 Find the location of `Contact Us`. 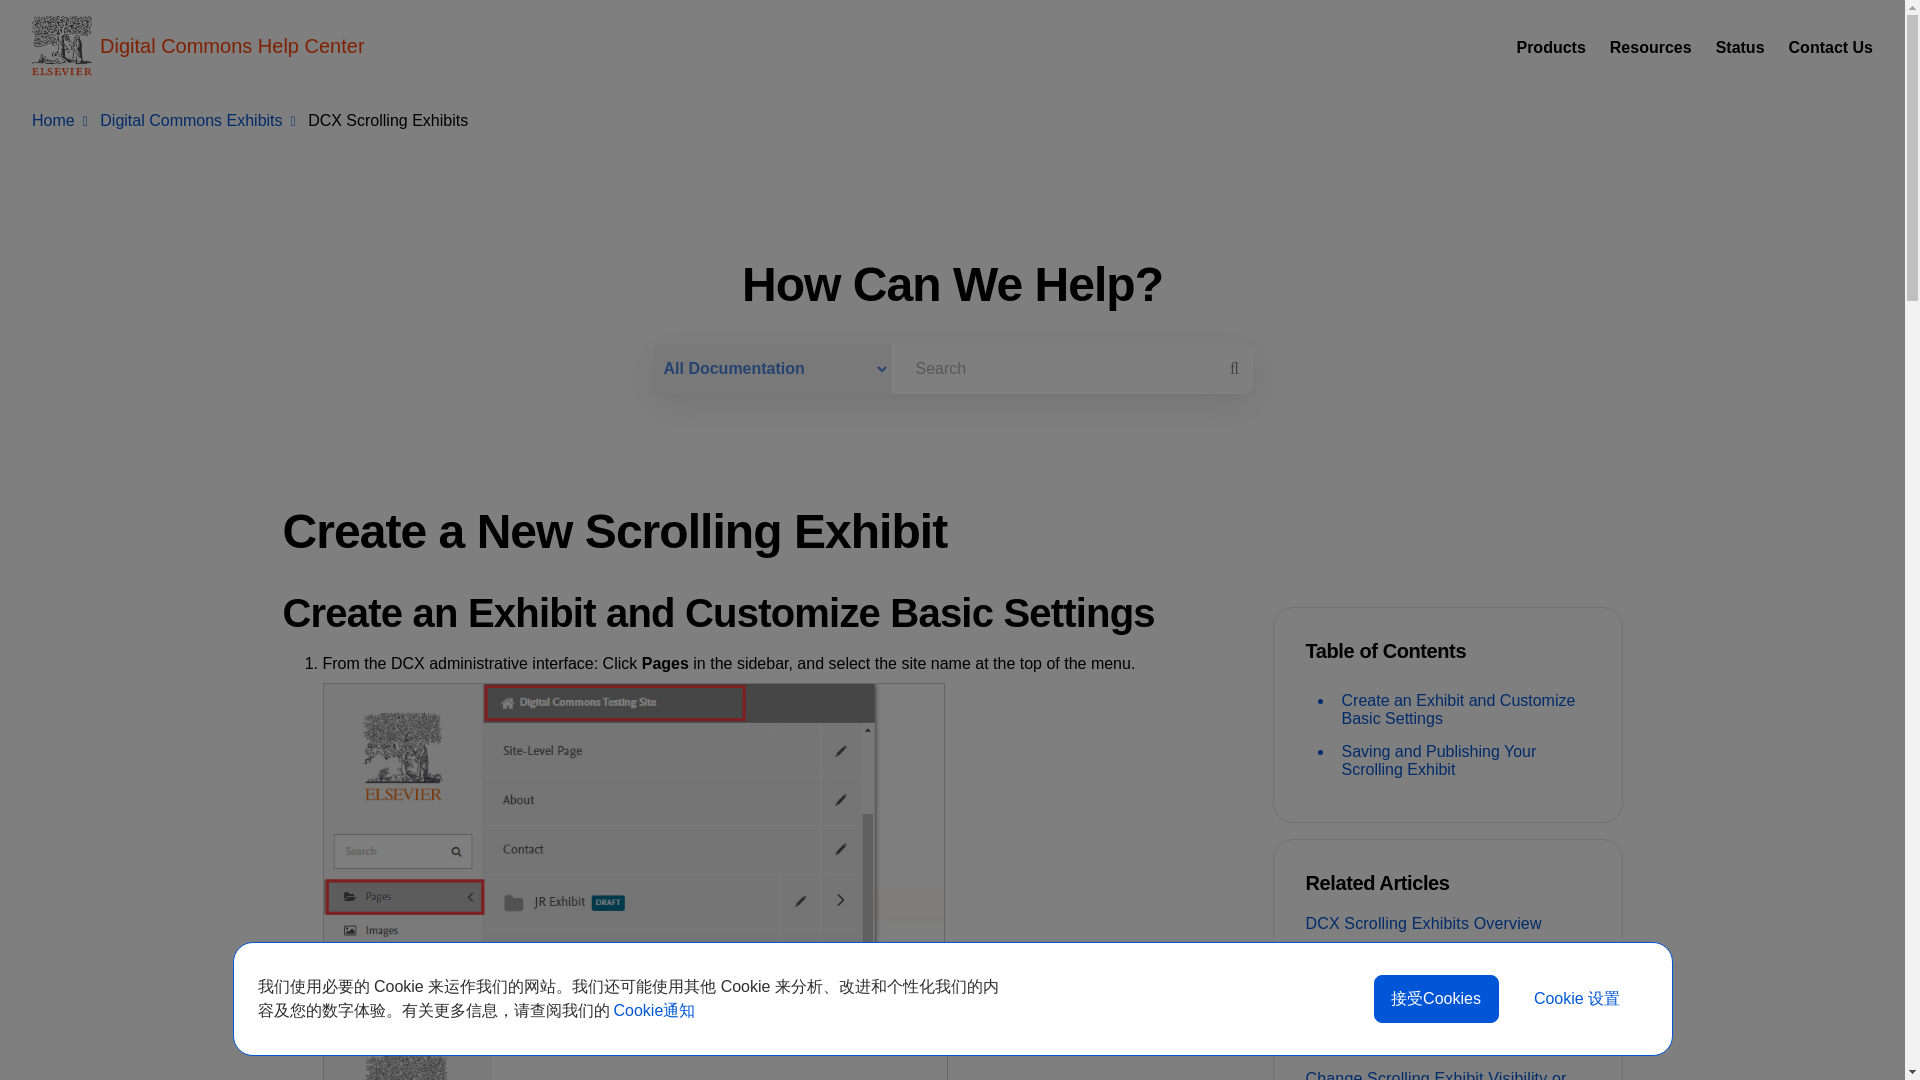

Contact Us is located at coordinates (1831, 47).